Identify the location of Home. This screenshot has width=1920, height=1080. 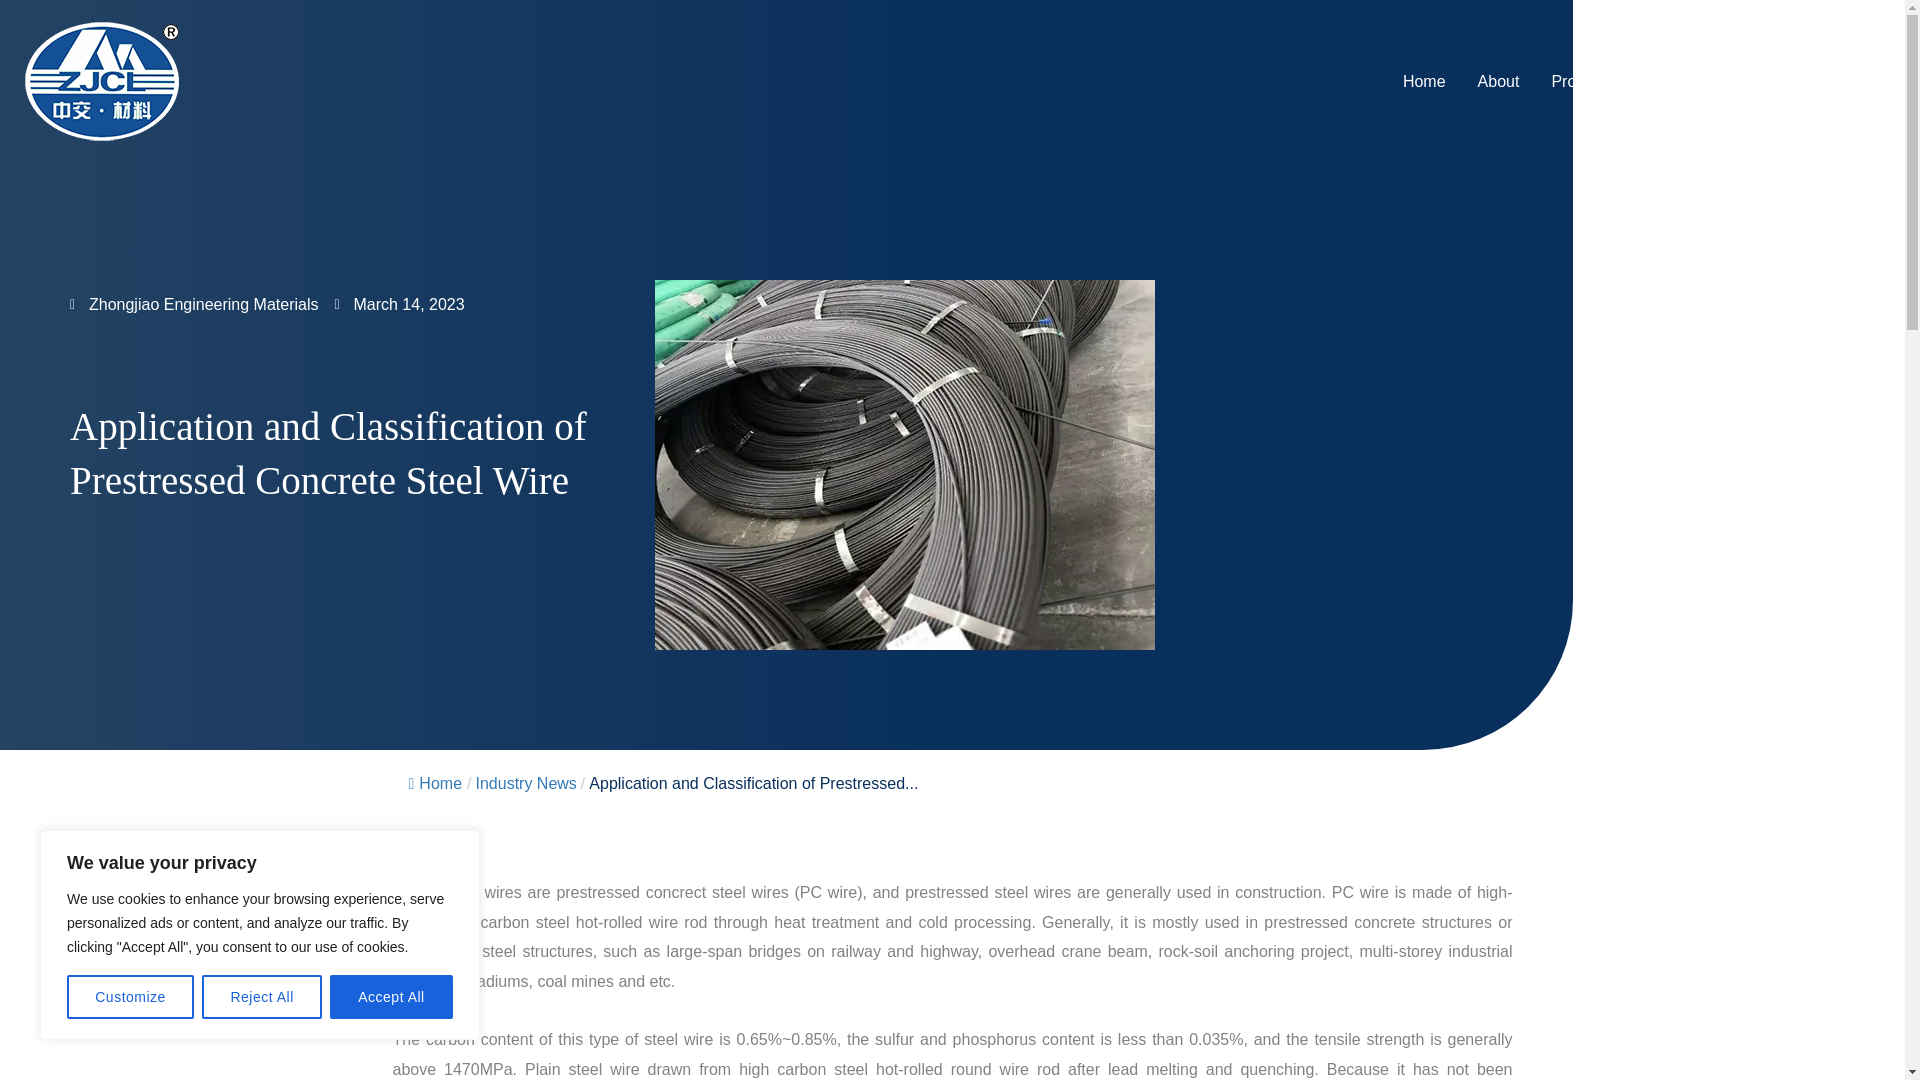
(434, 783).